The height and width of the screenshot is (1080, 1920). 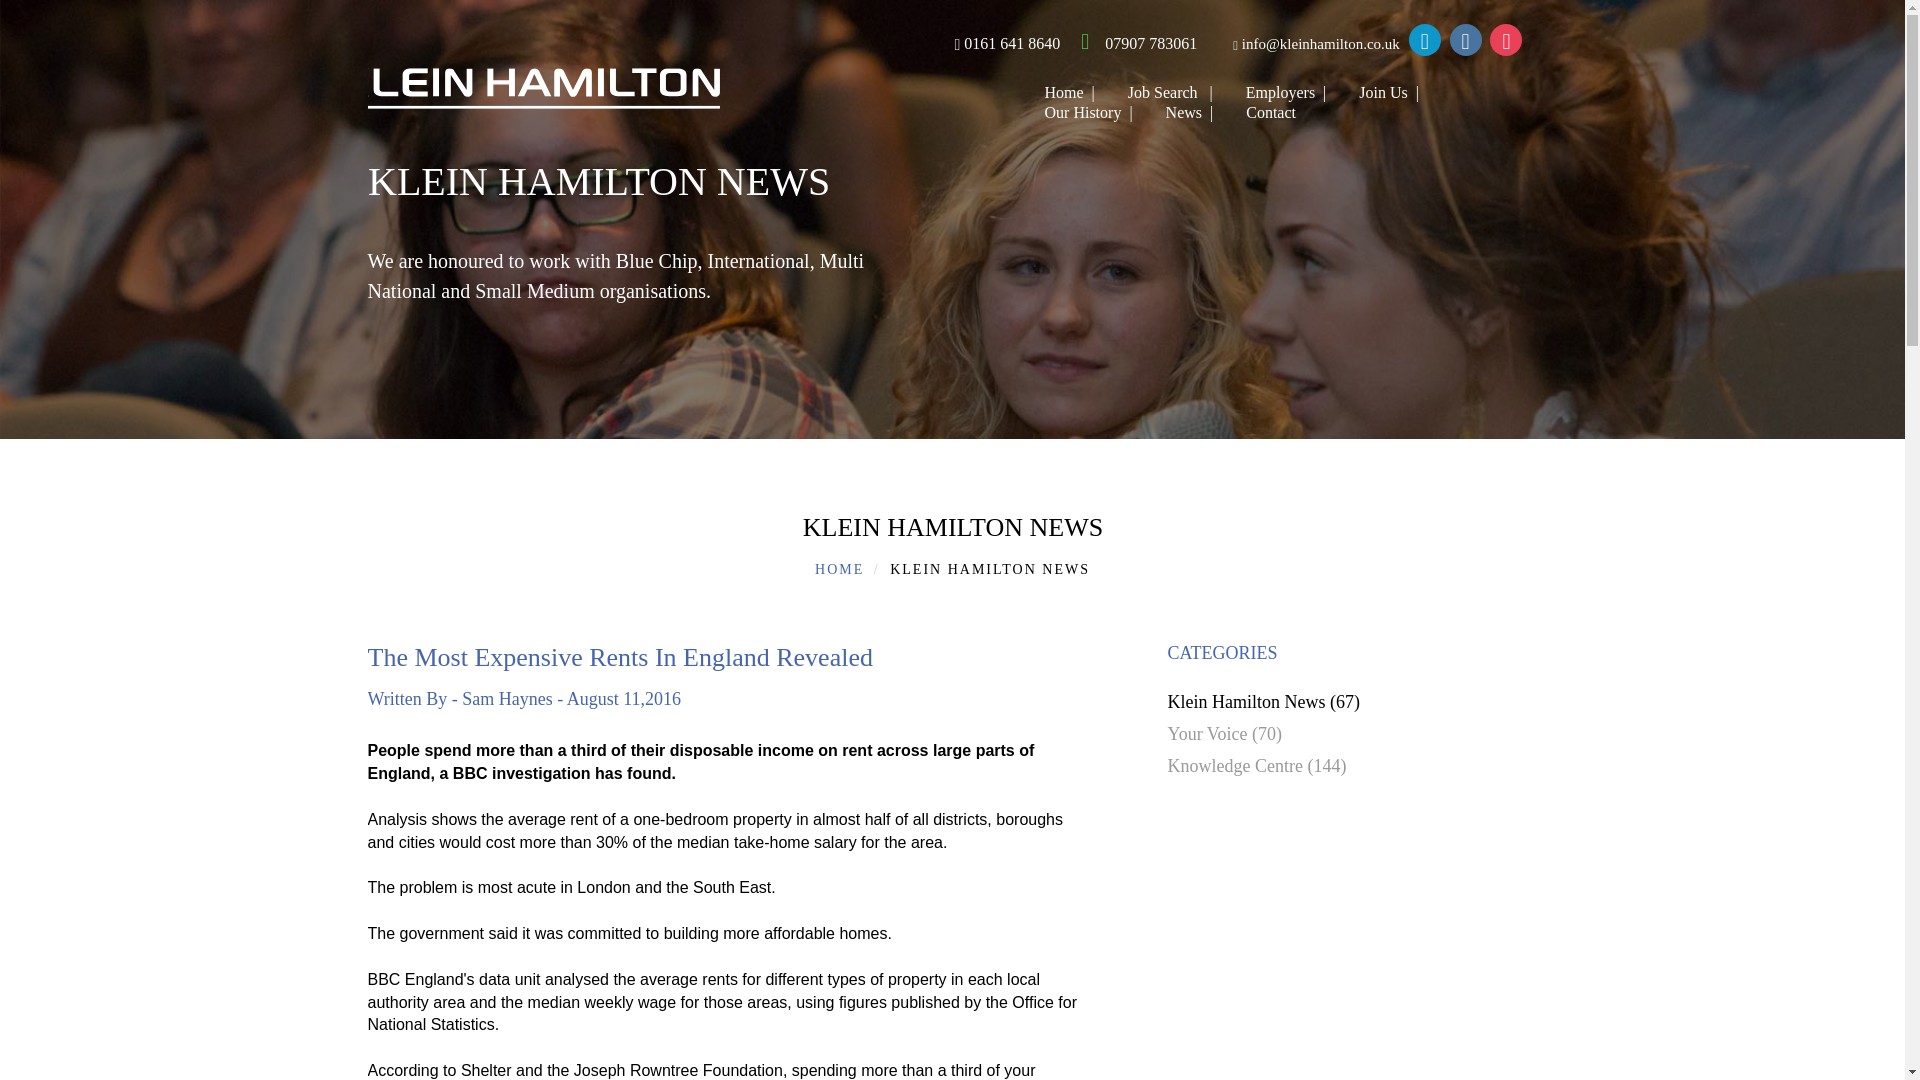 What do you see at coordinates (1258, 112) in the screenshot?
I see `Contact` at bounding box center [1258, 112].